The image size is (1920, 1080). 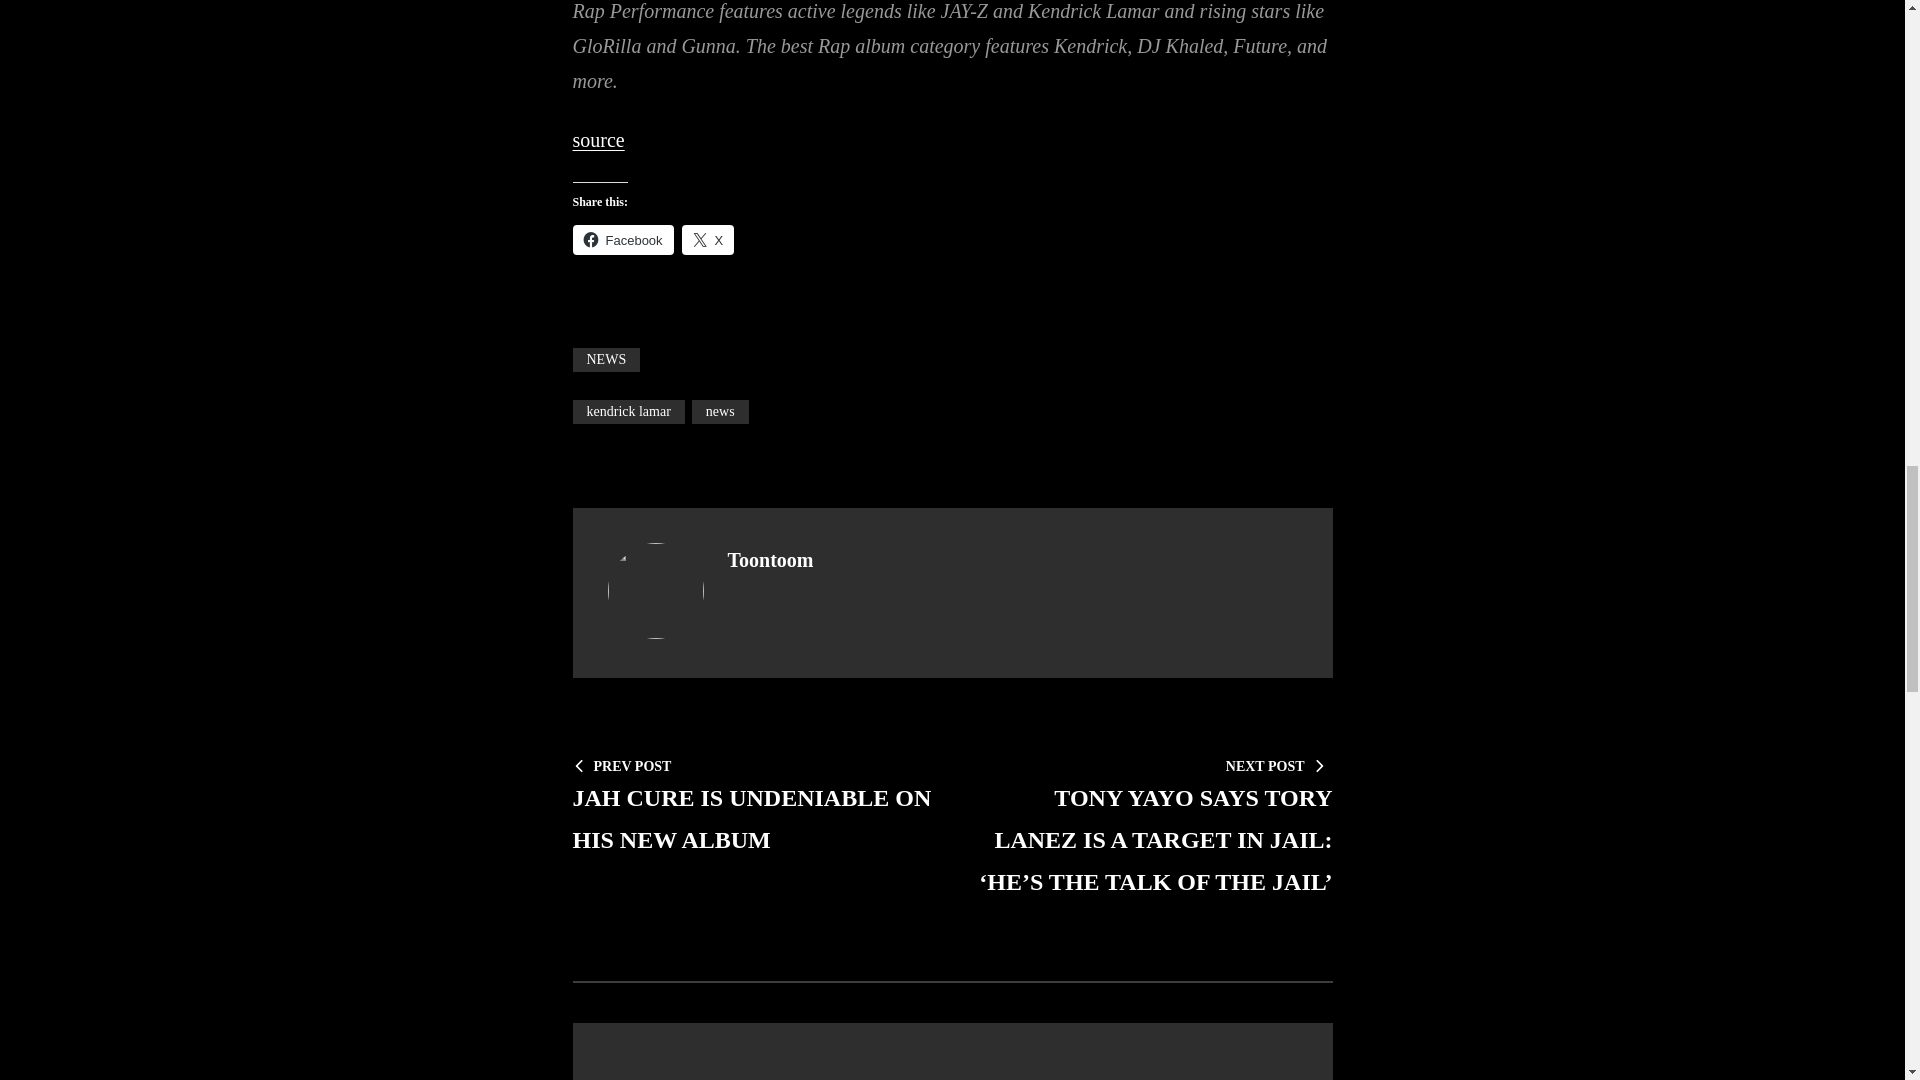 I want to click on source, so click(x=628, y=412).